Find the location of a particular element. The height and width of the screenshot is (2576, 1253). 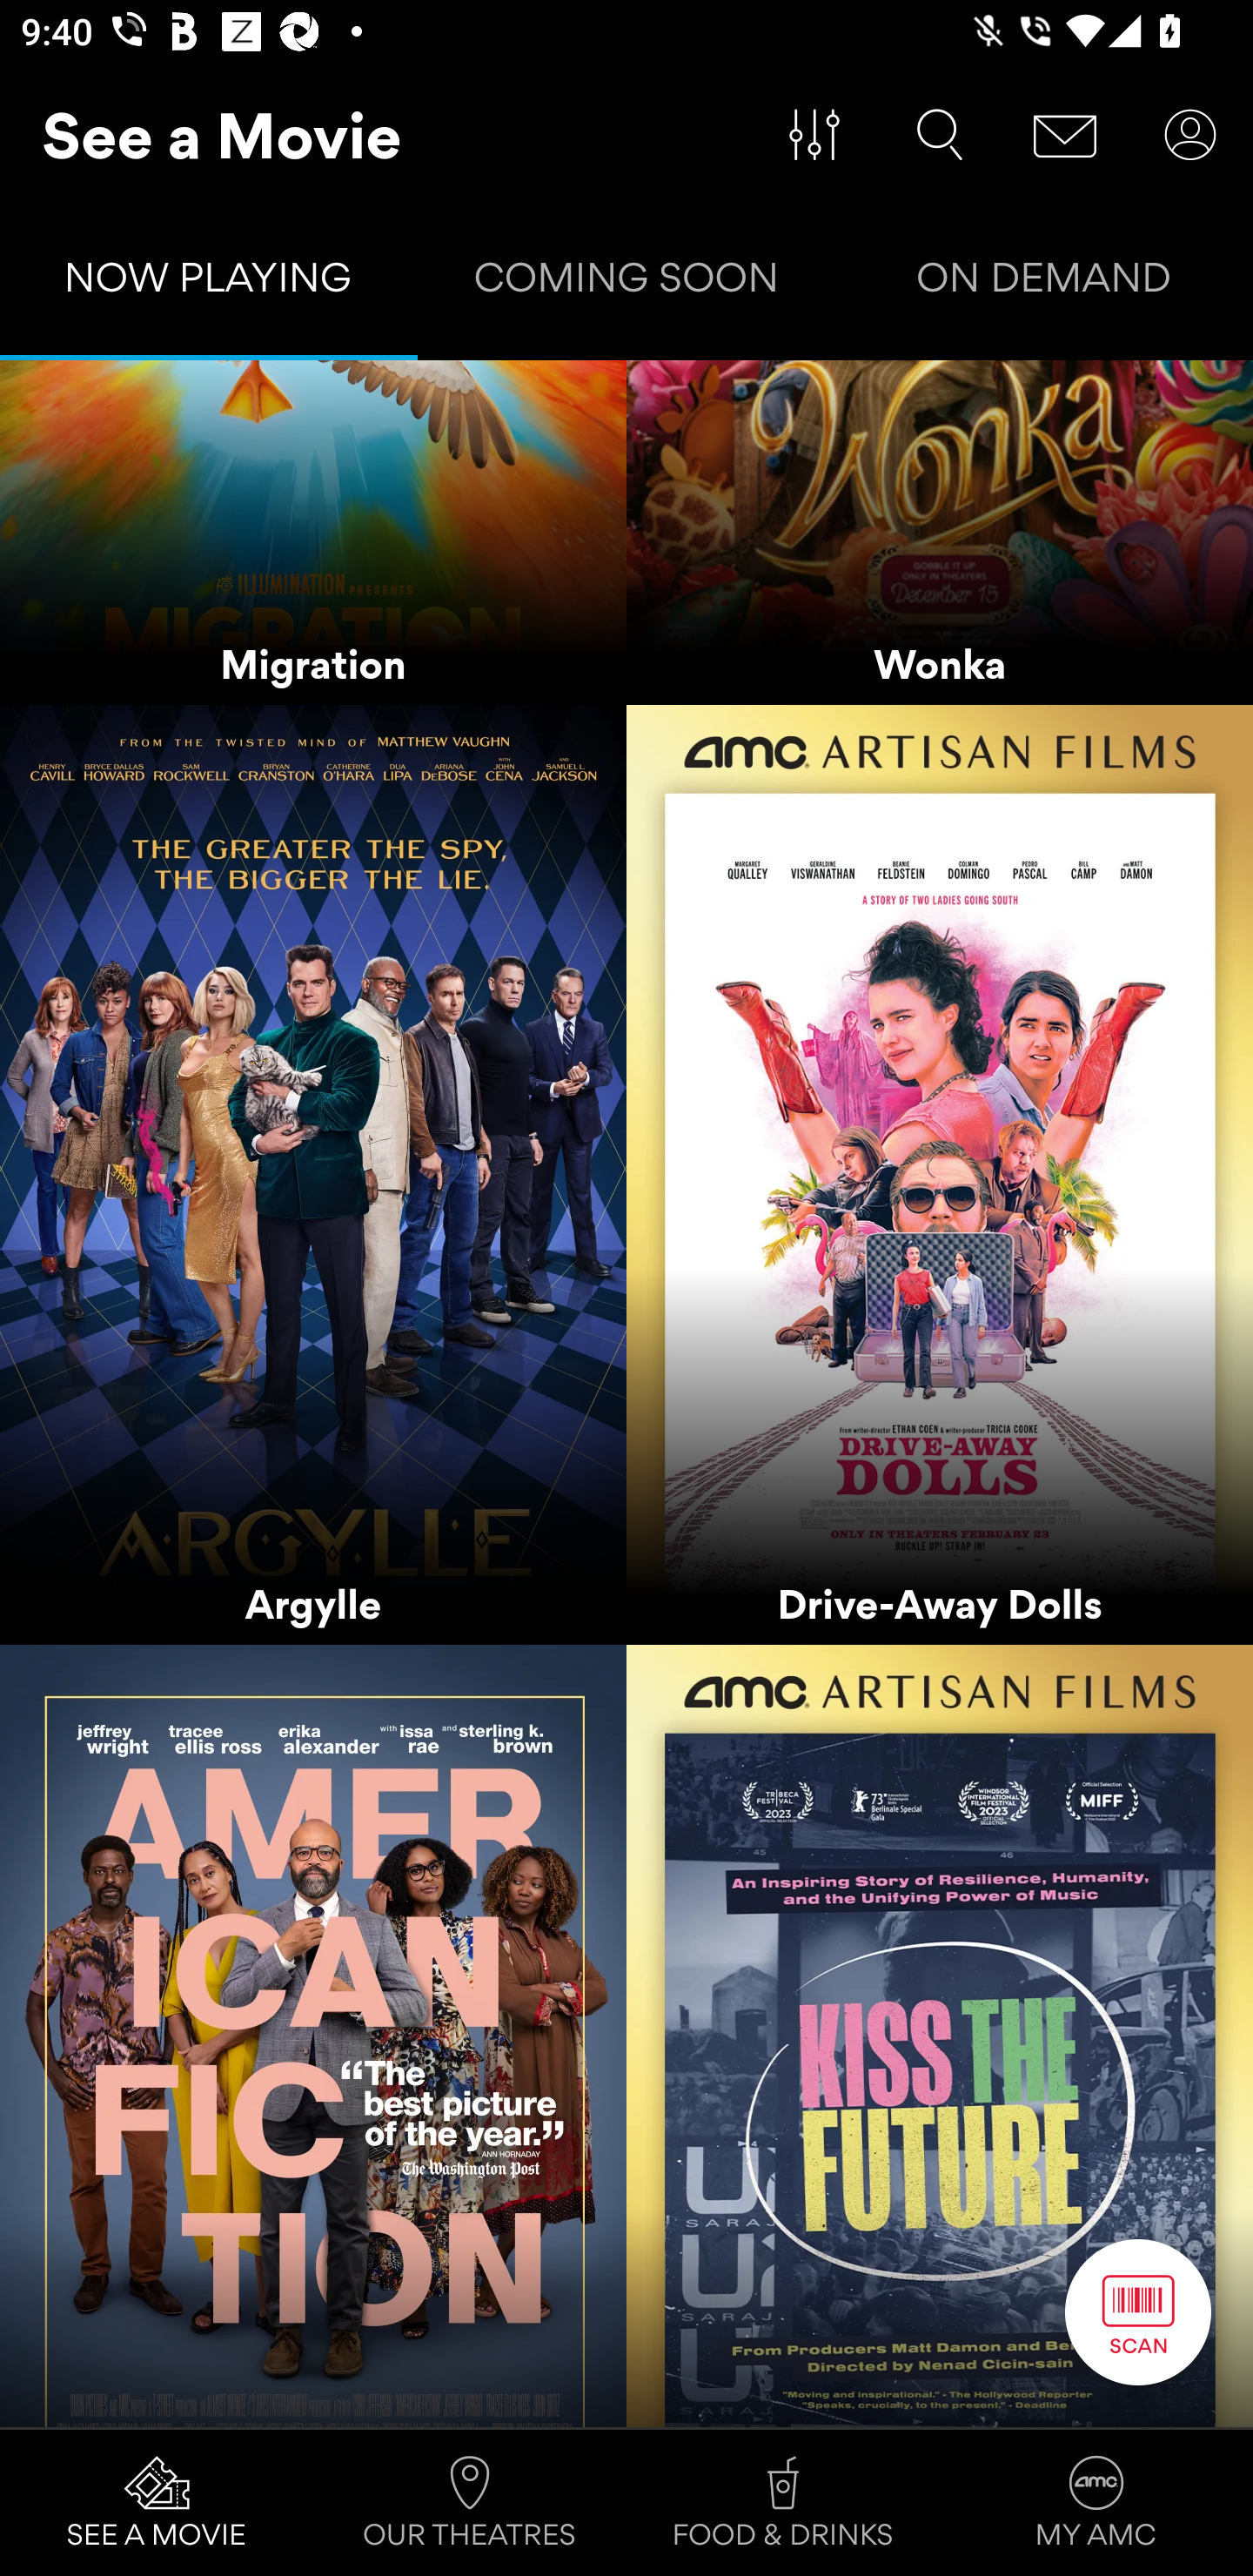

American Fiction is located at coordinates (313, 2036).